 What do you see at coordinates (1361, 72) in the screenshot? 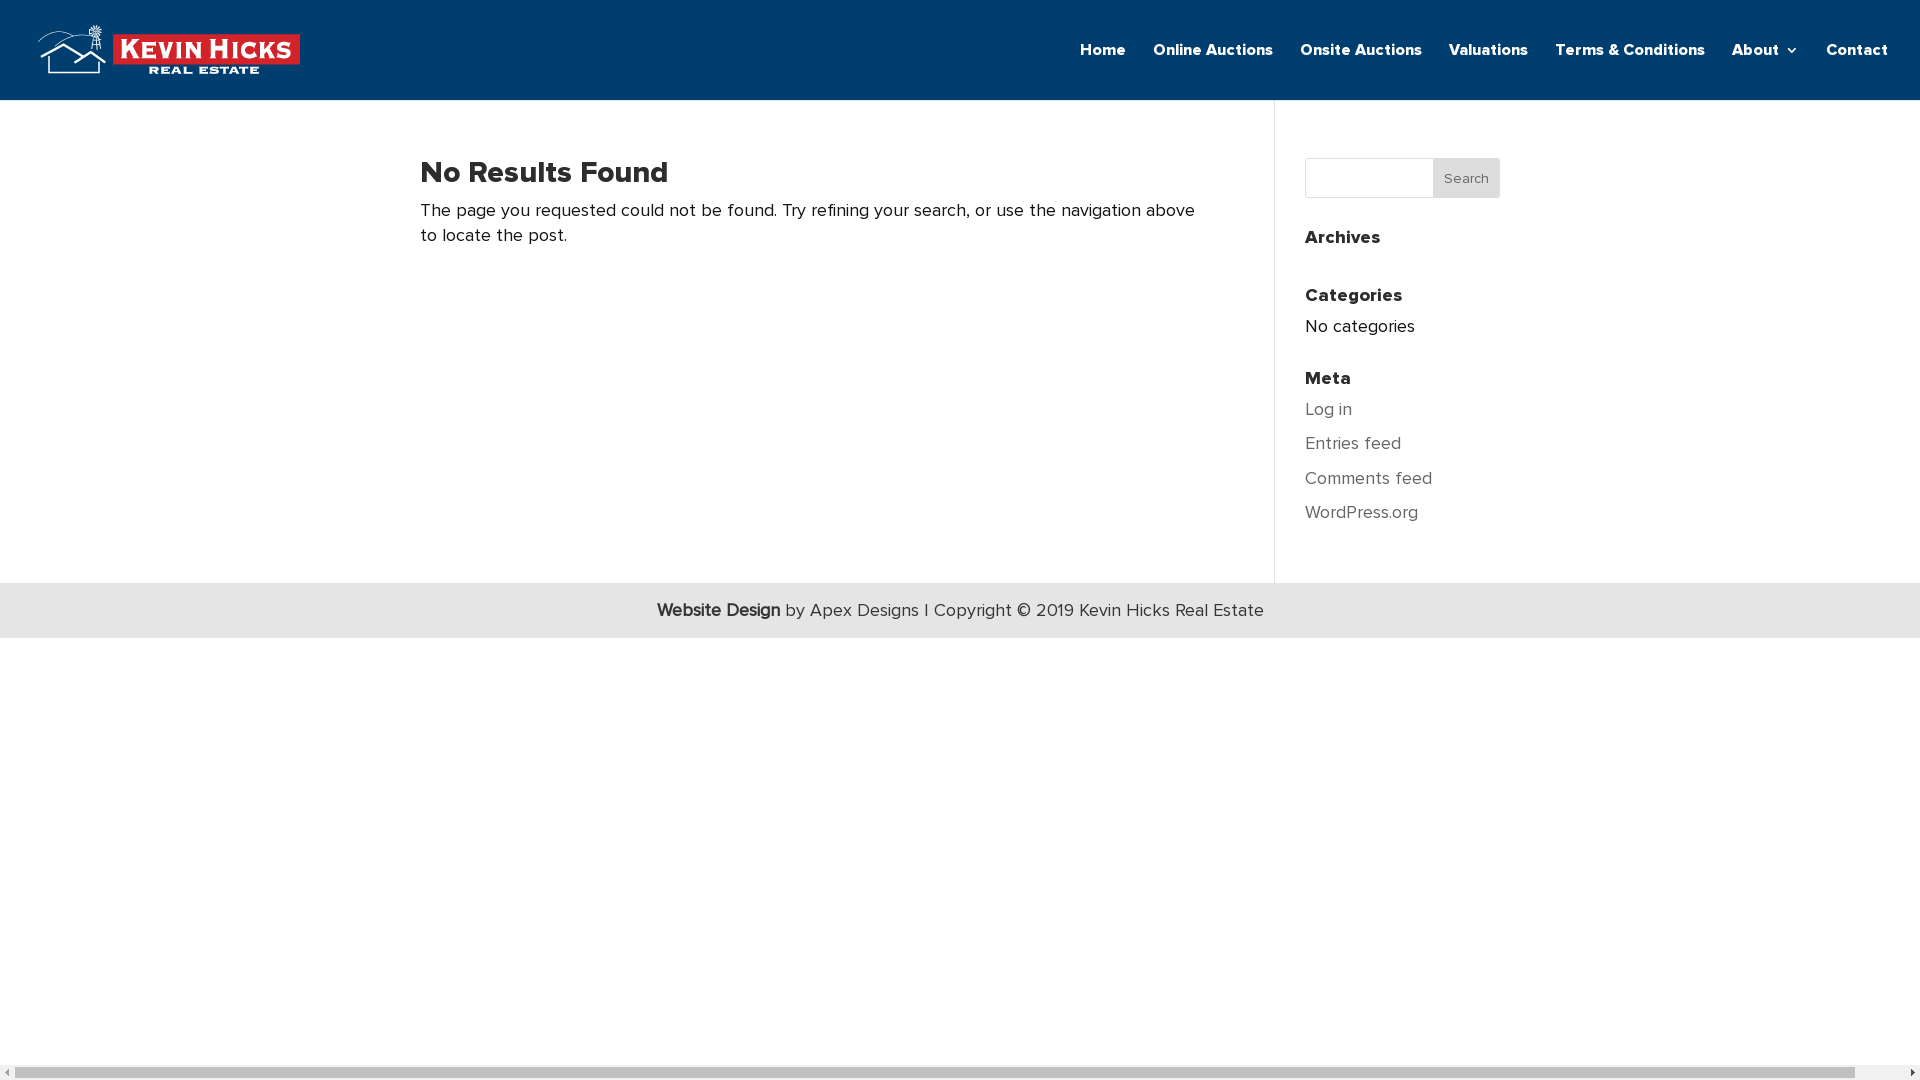
I see `Onsite Auctions` at bounding box center [1361, 72].